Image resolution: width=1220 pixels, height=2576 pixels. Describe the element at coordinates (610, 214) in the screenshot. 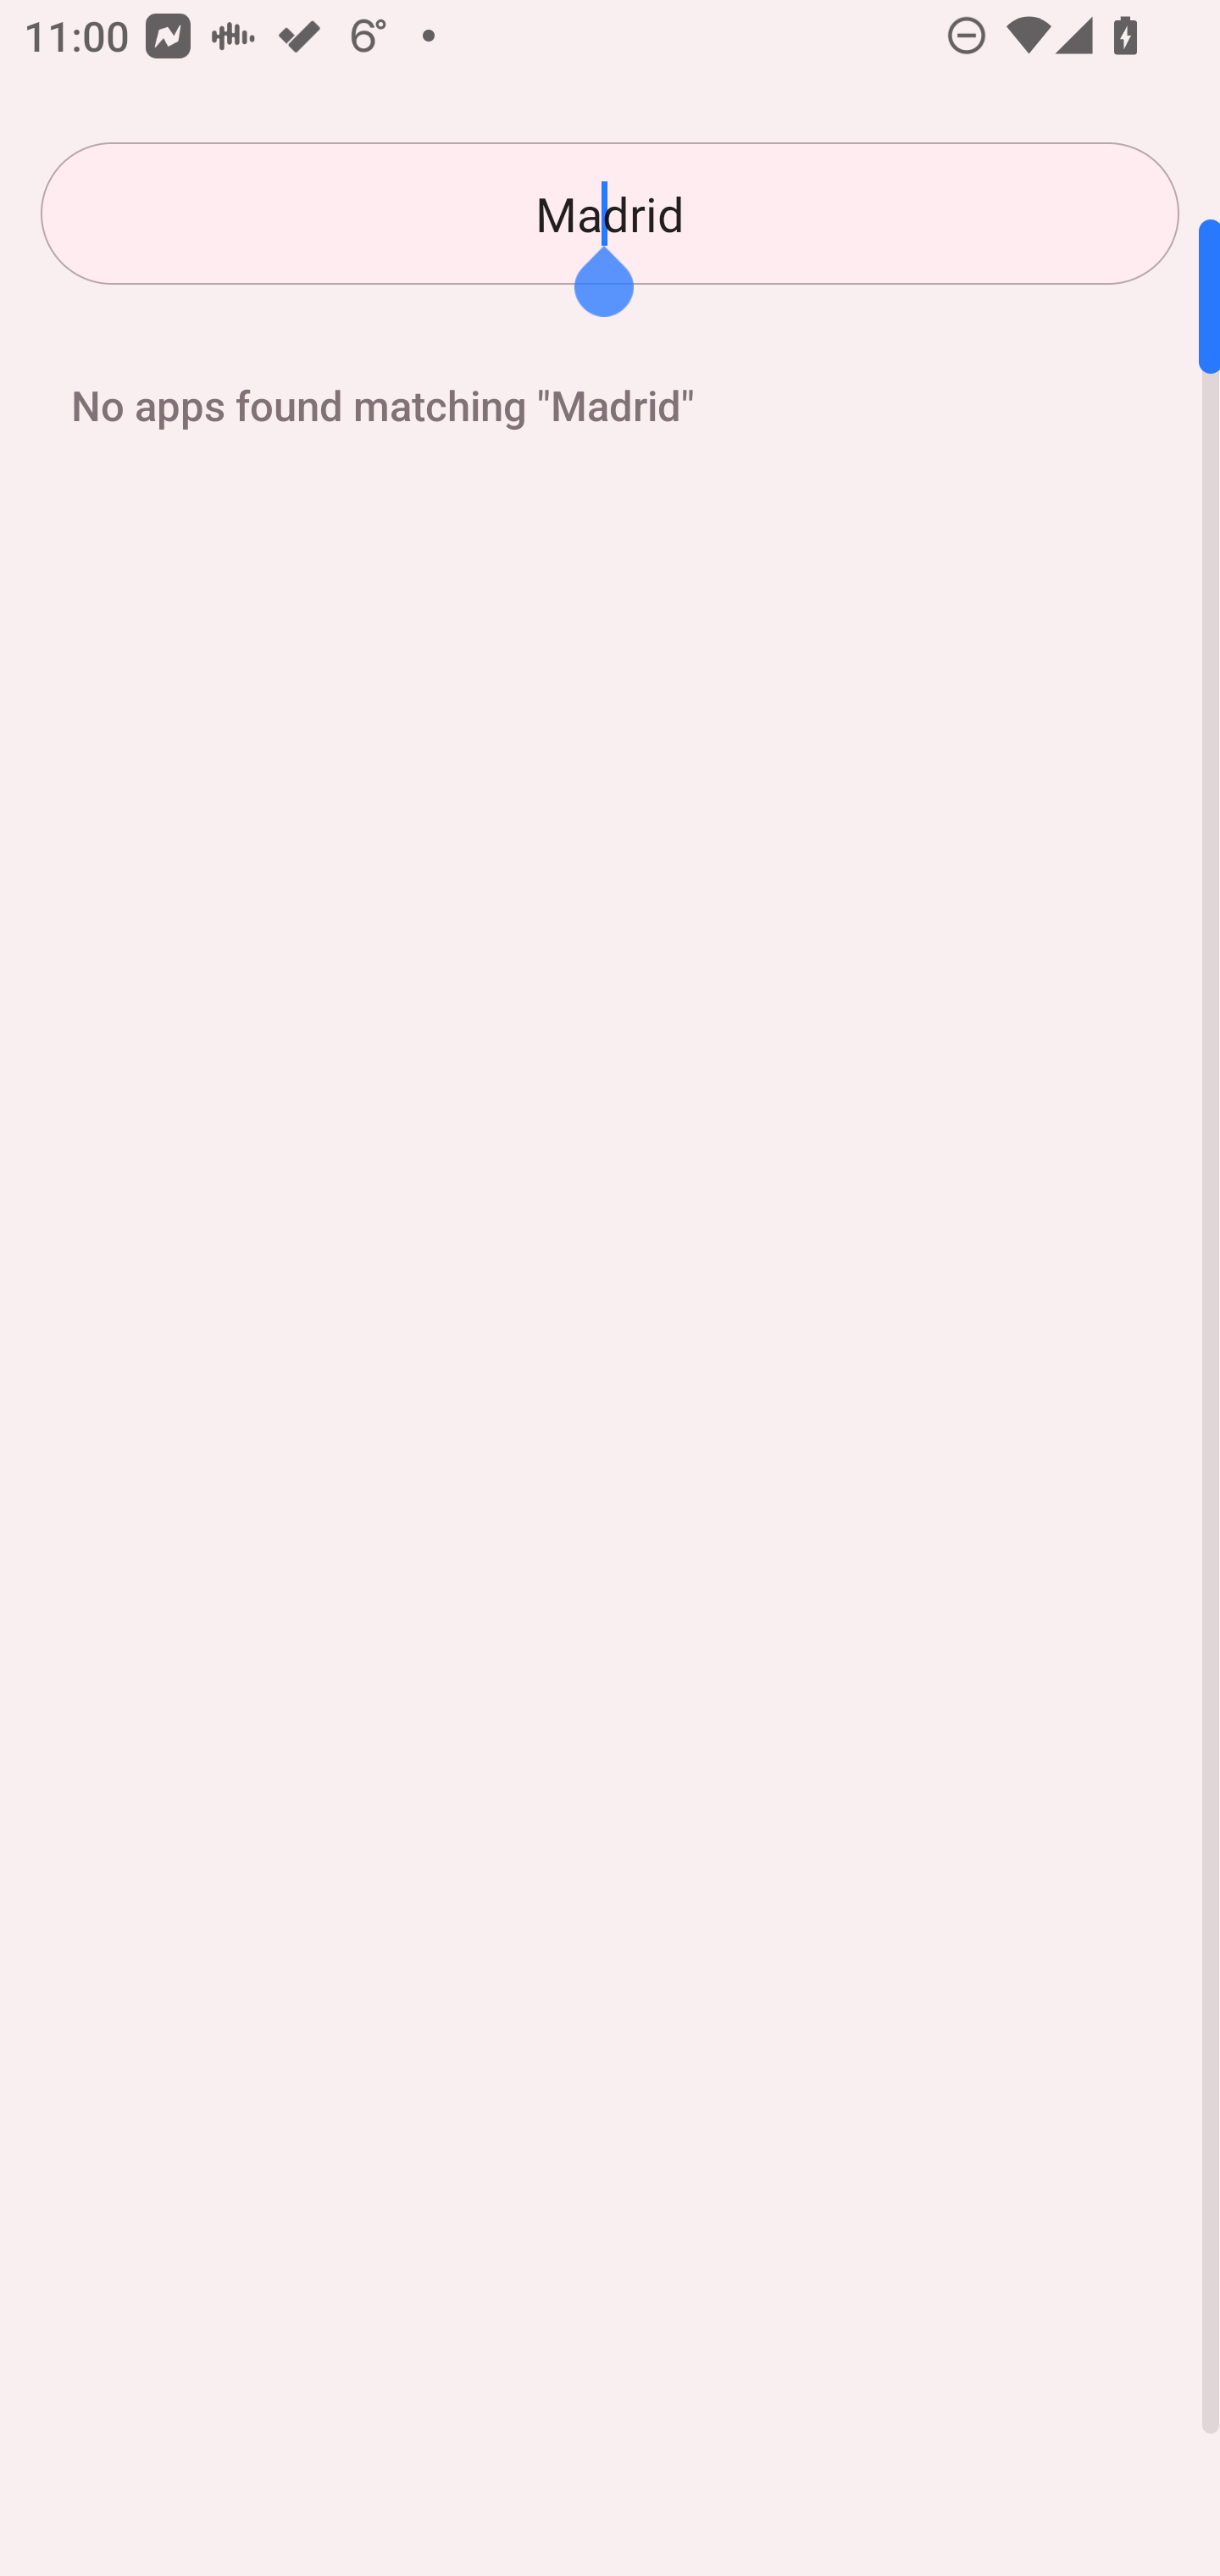

I see `Madrid` at that location.